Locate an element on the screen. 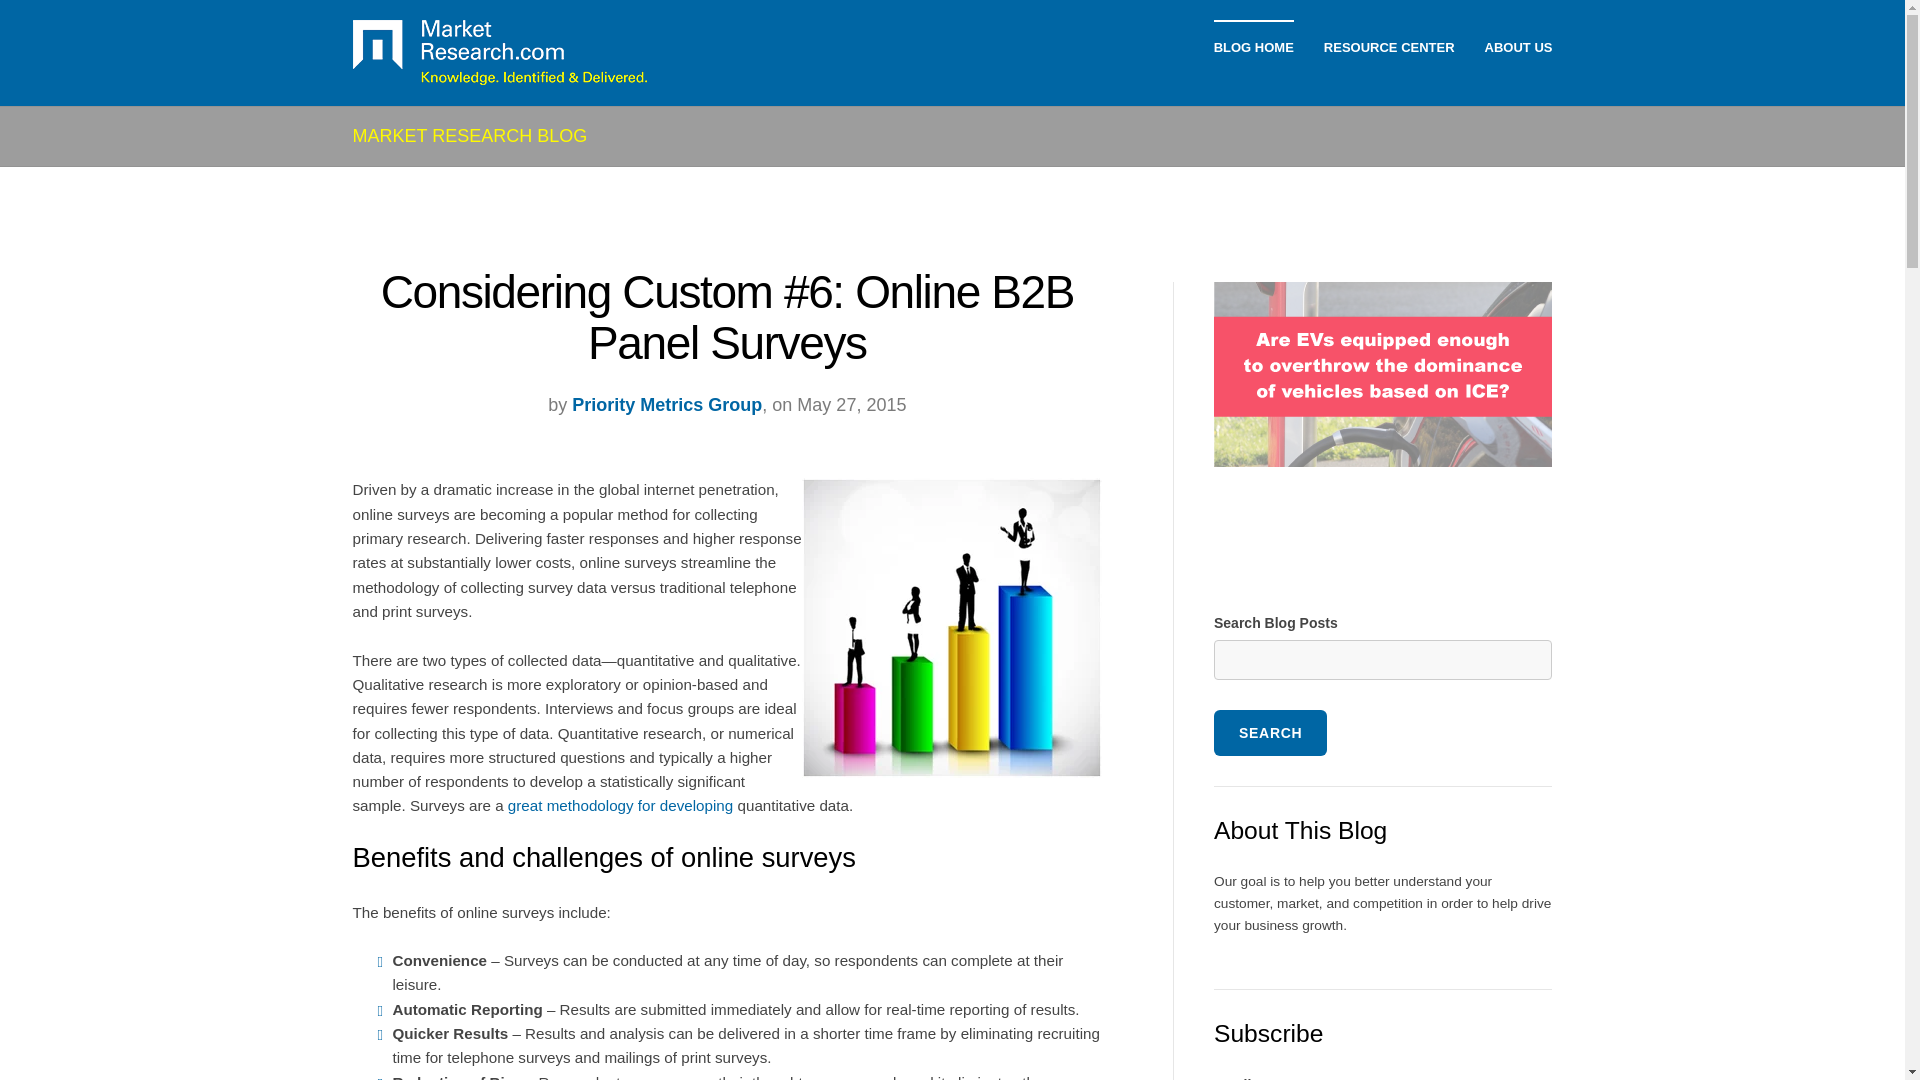 The height and width of the screenshot is (1080, 1920). BLOG HOME is located at coordinates (1254, 47).